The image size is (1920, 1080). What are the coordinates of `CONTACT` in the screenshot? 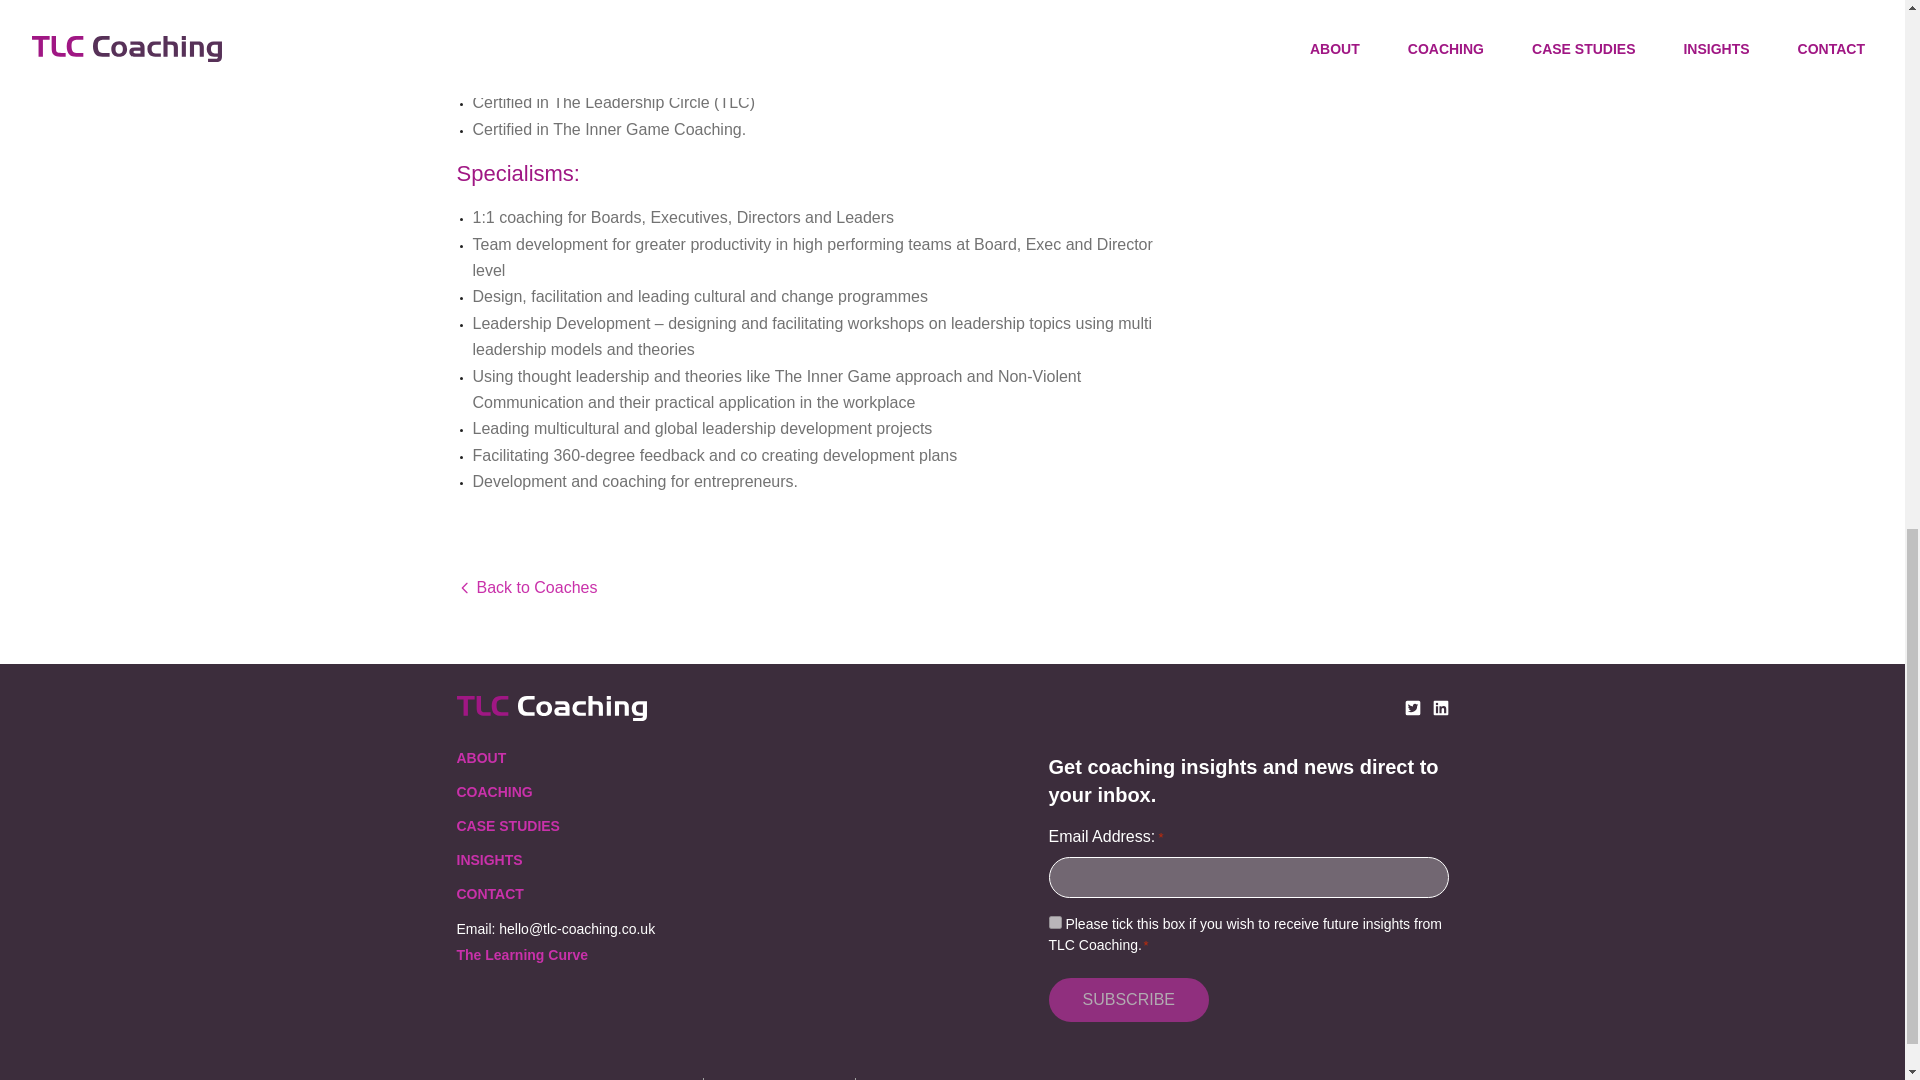 It's located at (489, 893).